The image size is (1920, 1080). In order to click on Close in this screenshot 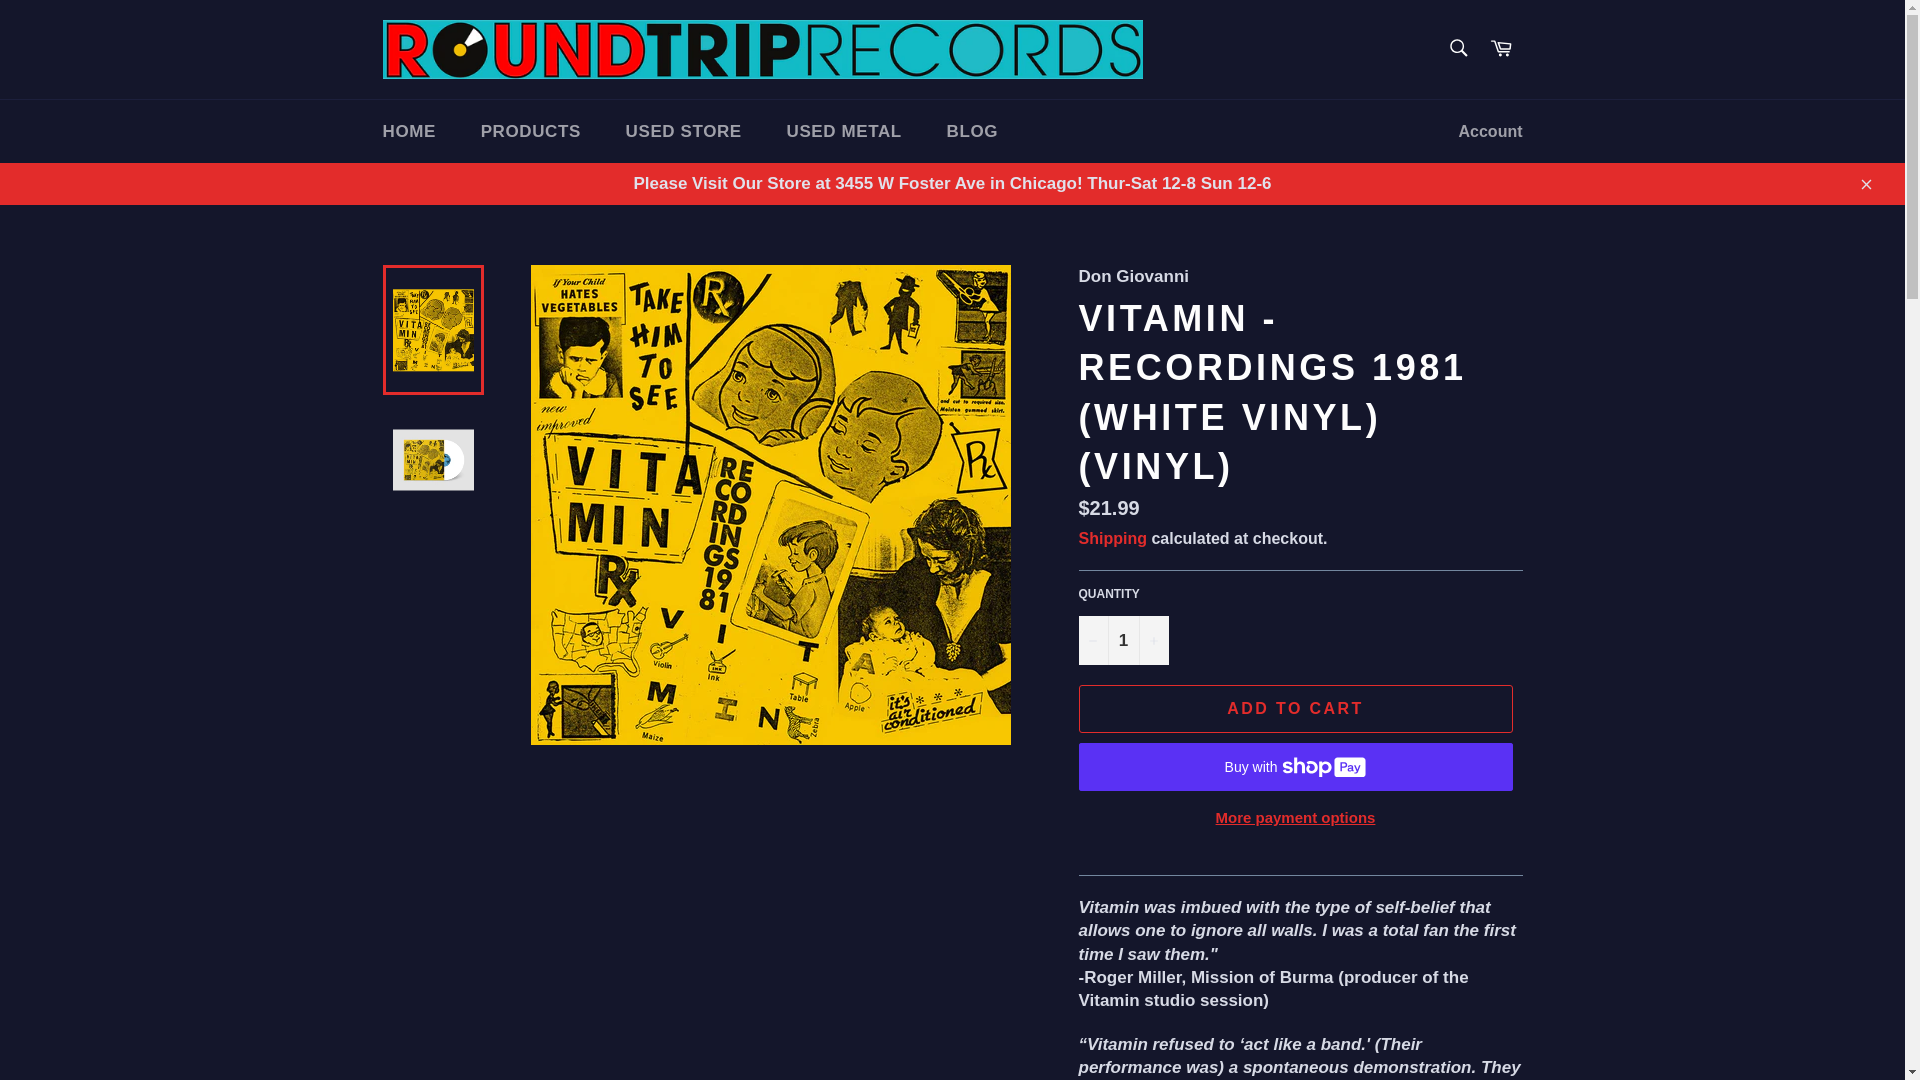, I will do `click(1865, 184)`.